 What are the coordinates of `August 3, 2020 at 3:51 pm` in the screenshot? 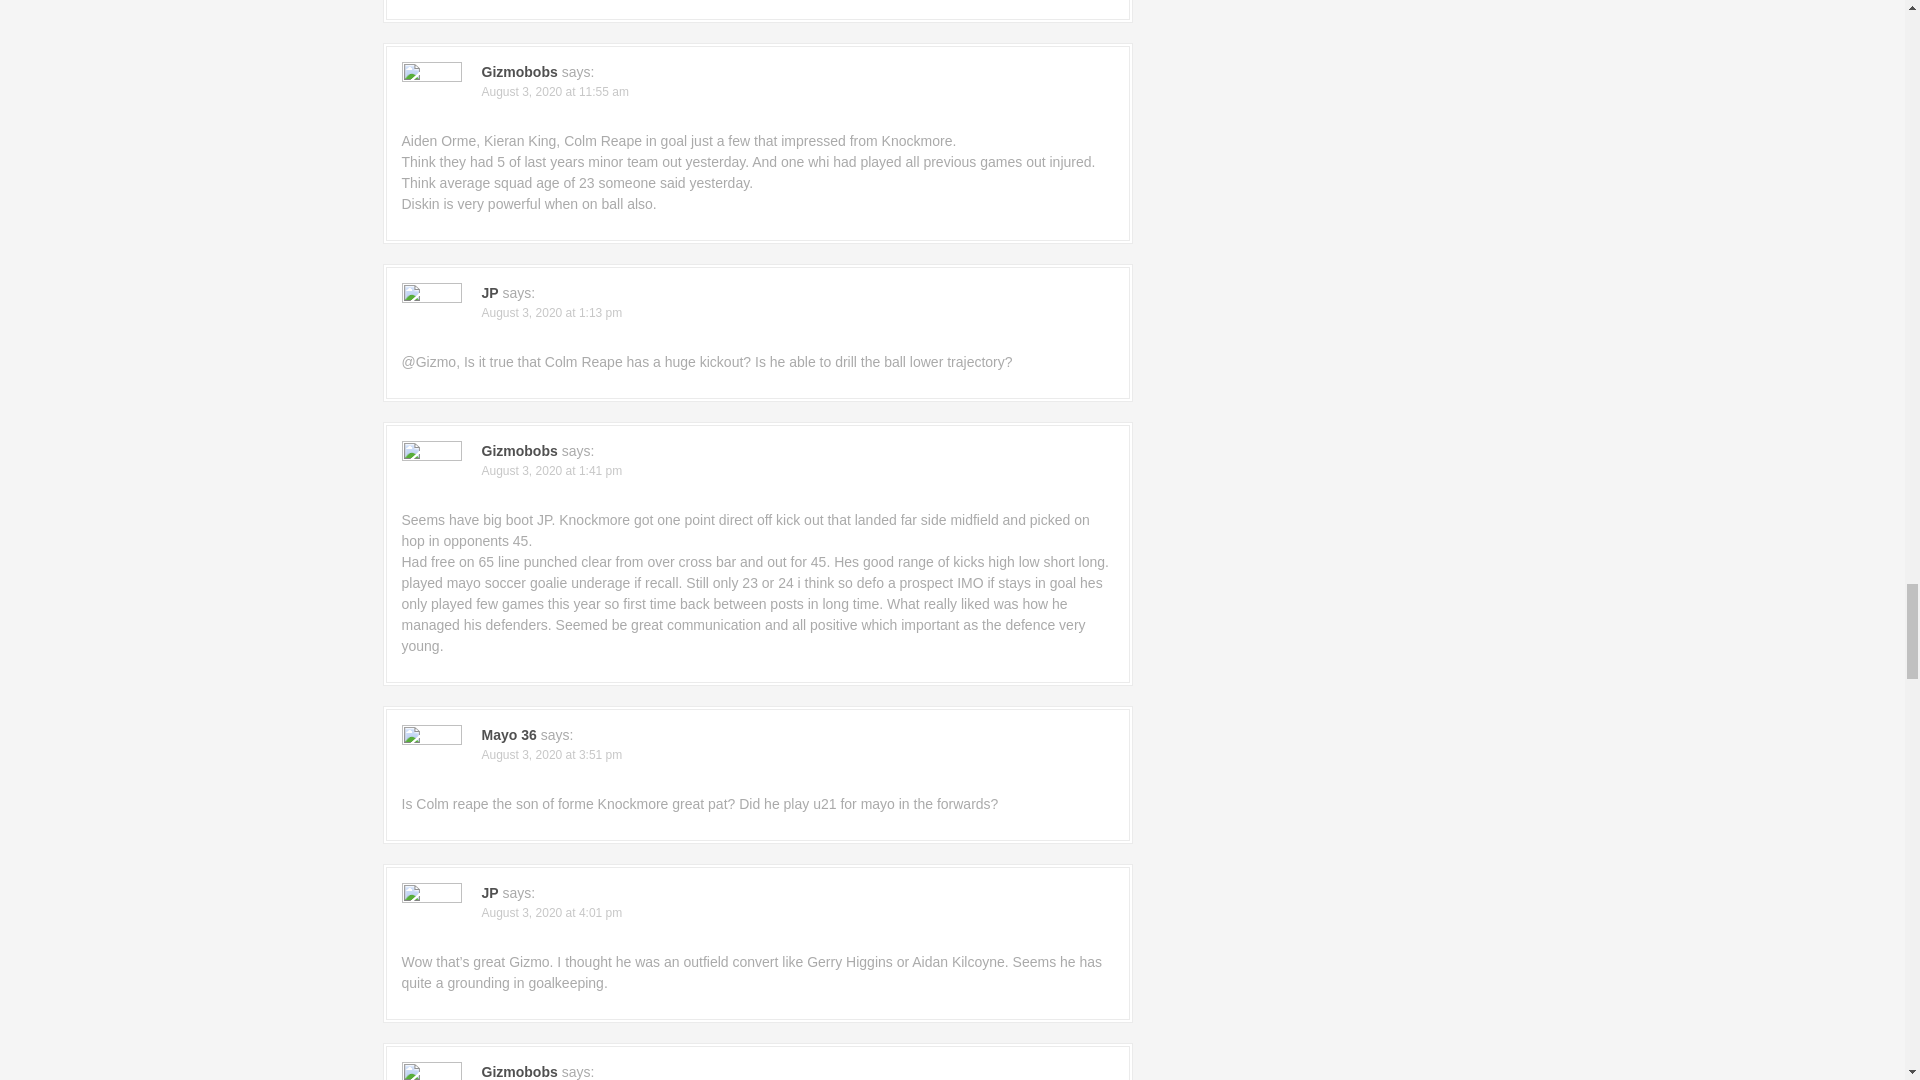 It's located at (552, 755).